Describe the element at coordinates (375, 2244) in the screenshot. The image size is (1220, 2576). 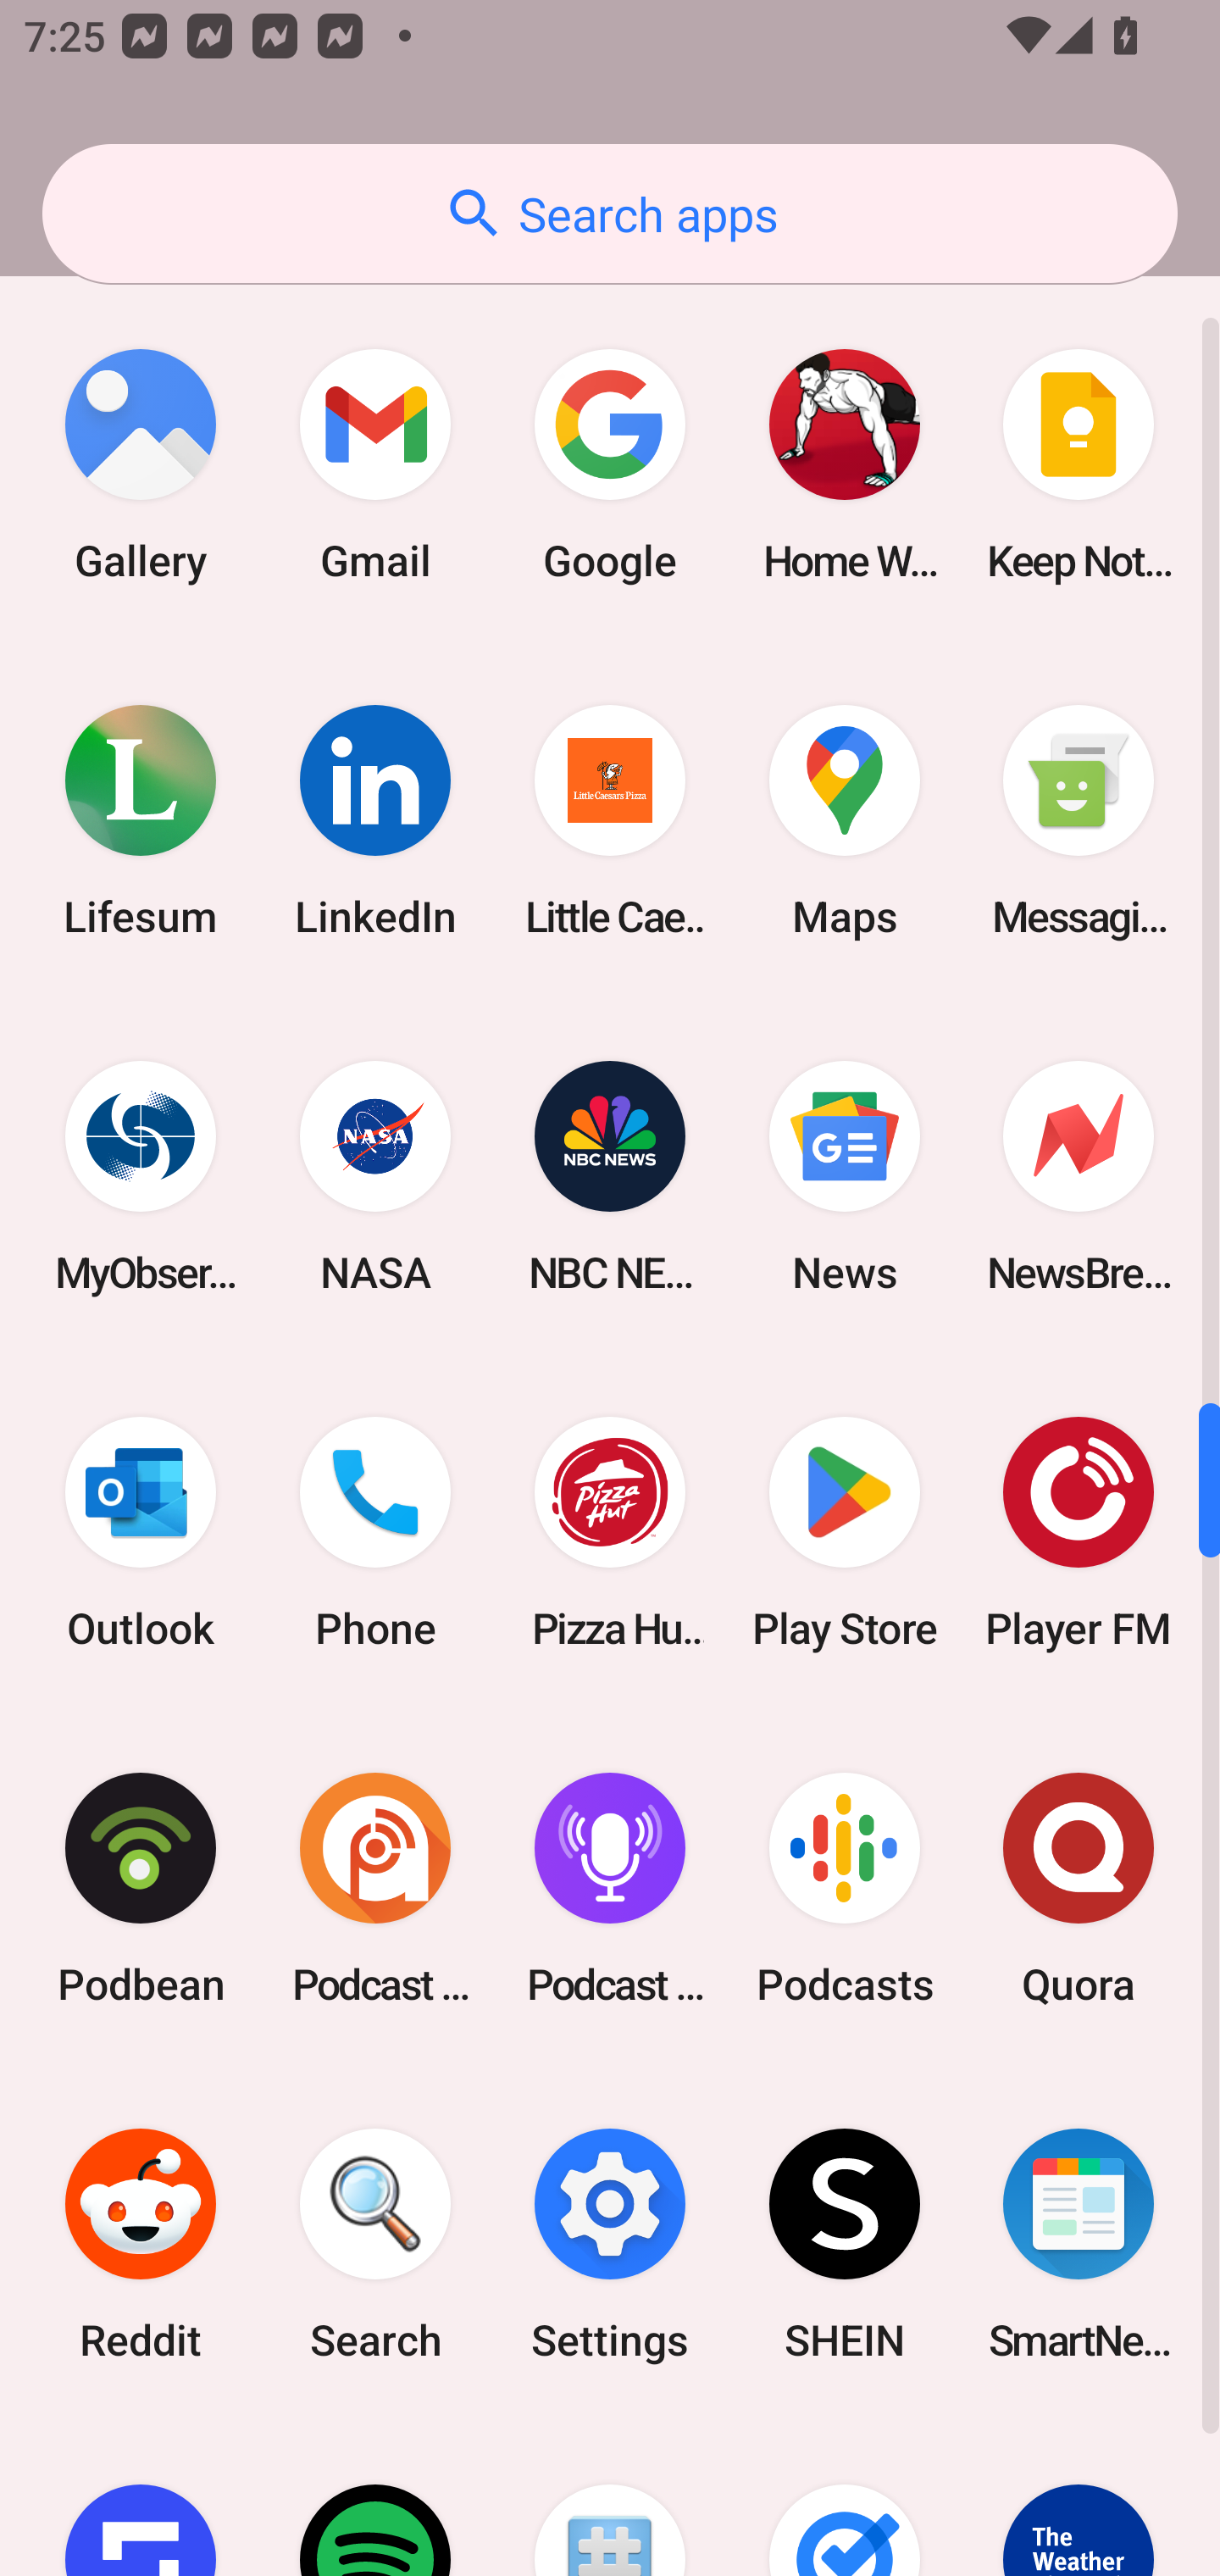
I see `Search` at that location.